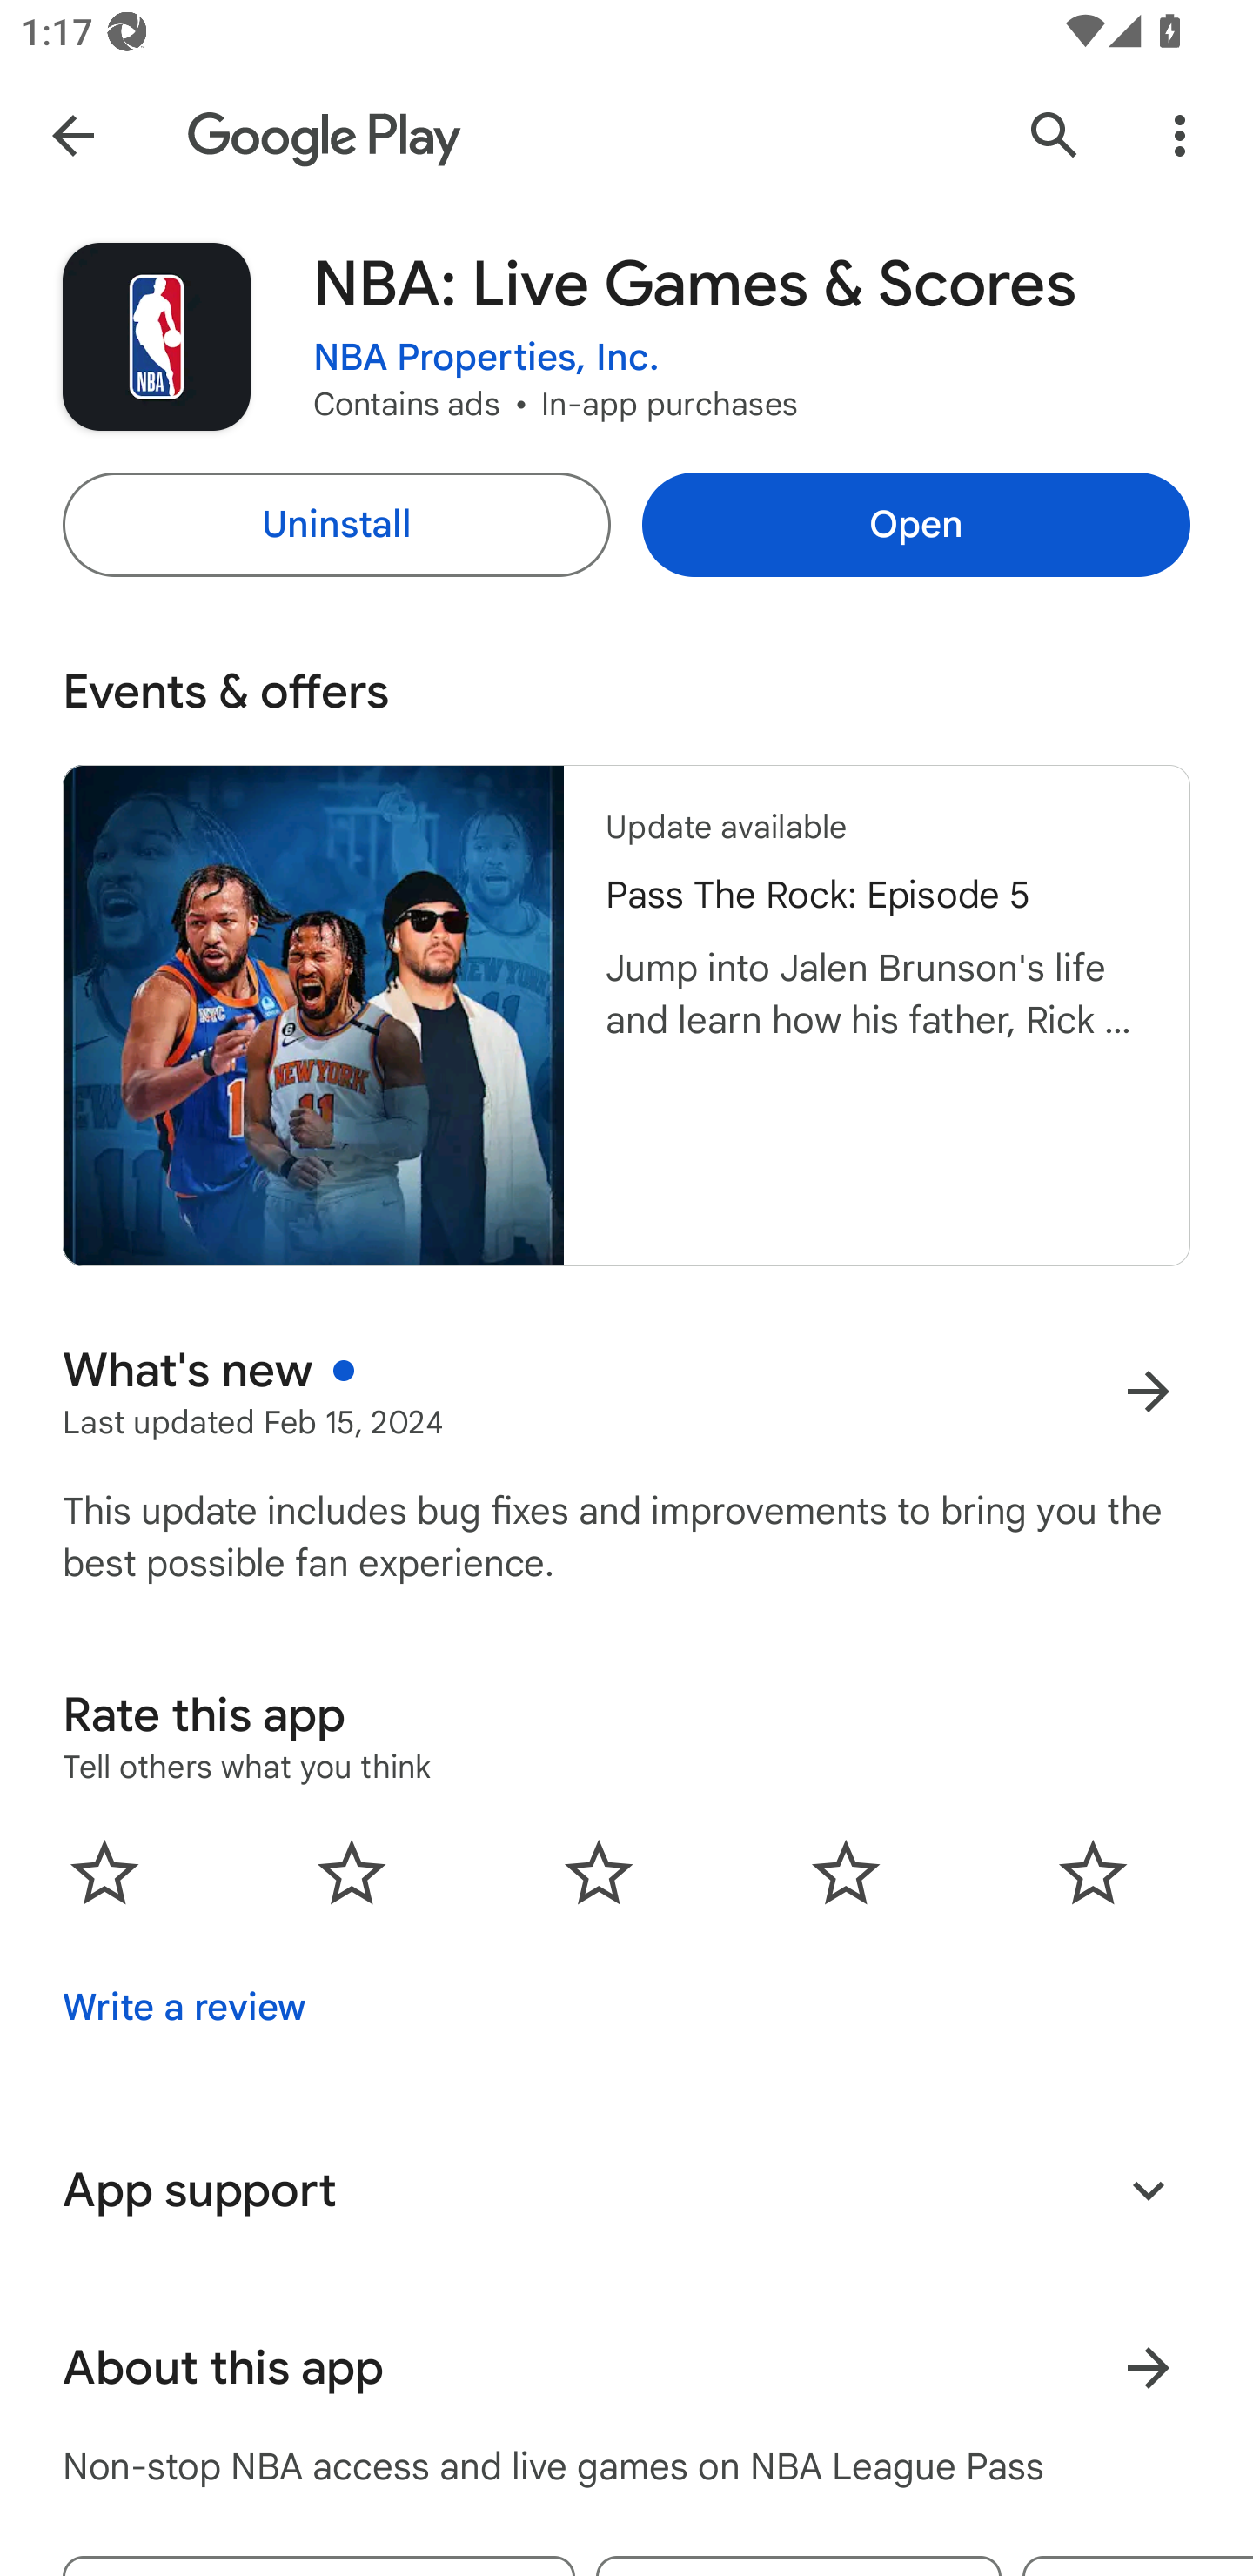 This screenshot has height=2576, width=1253. Describe the element at coordinates (337, 524) in the screenshot. I see `Uninstall` at that location.